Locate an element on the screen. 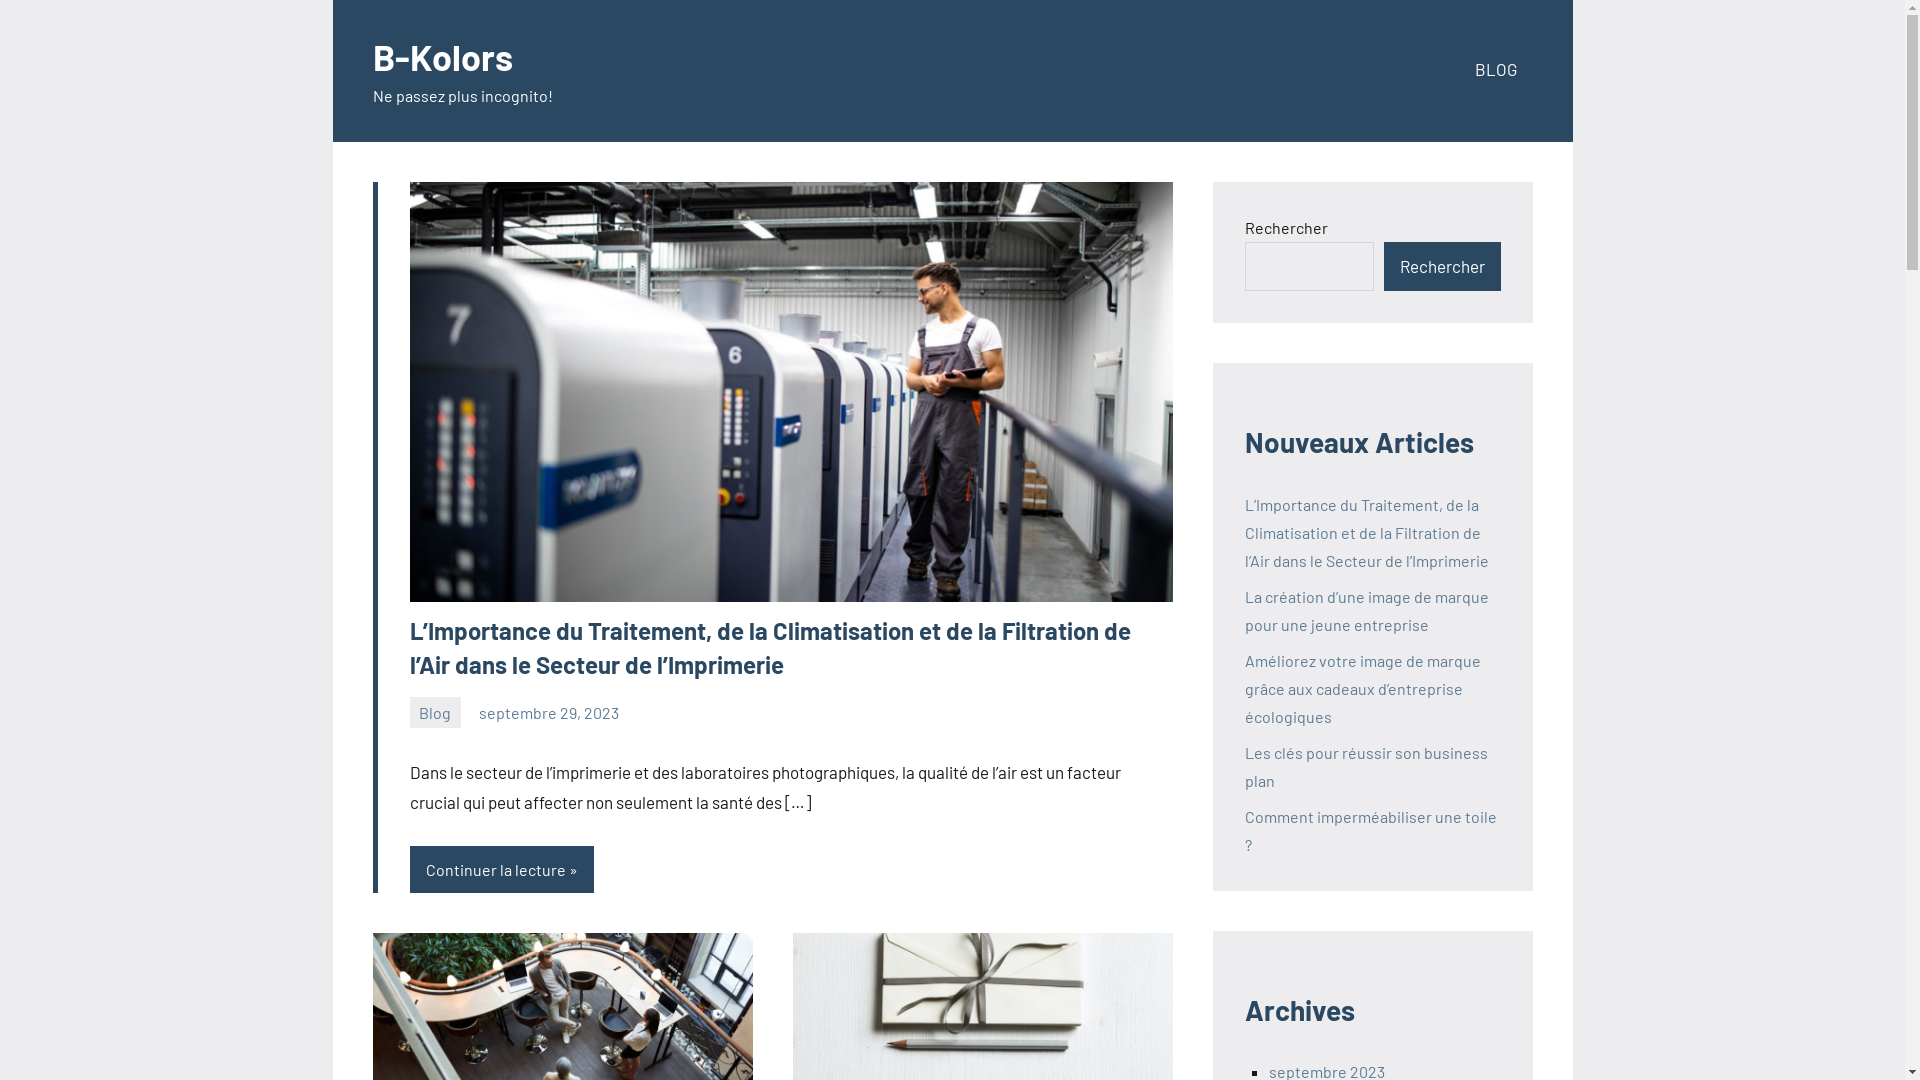 The width and height of the screenshot is (1920, 1080). Blog is located at coordinates (436, 712).